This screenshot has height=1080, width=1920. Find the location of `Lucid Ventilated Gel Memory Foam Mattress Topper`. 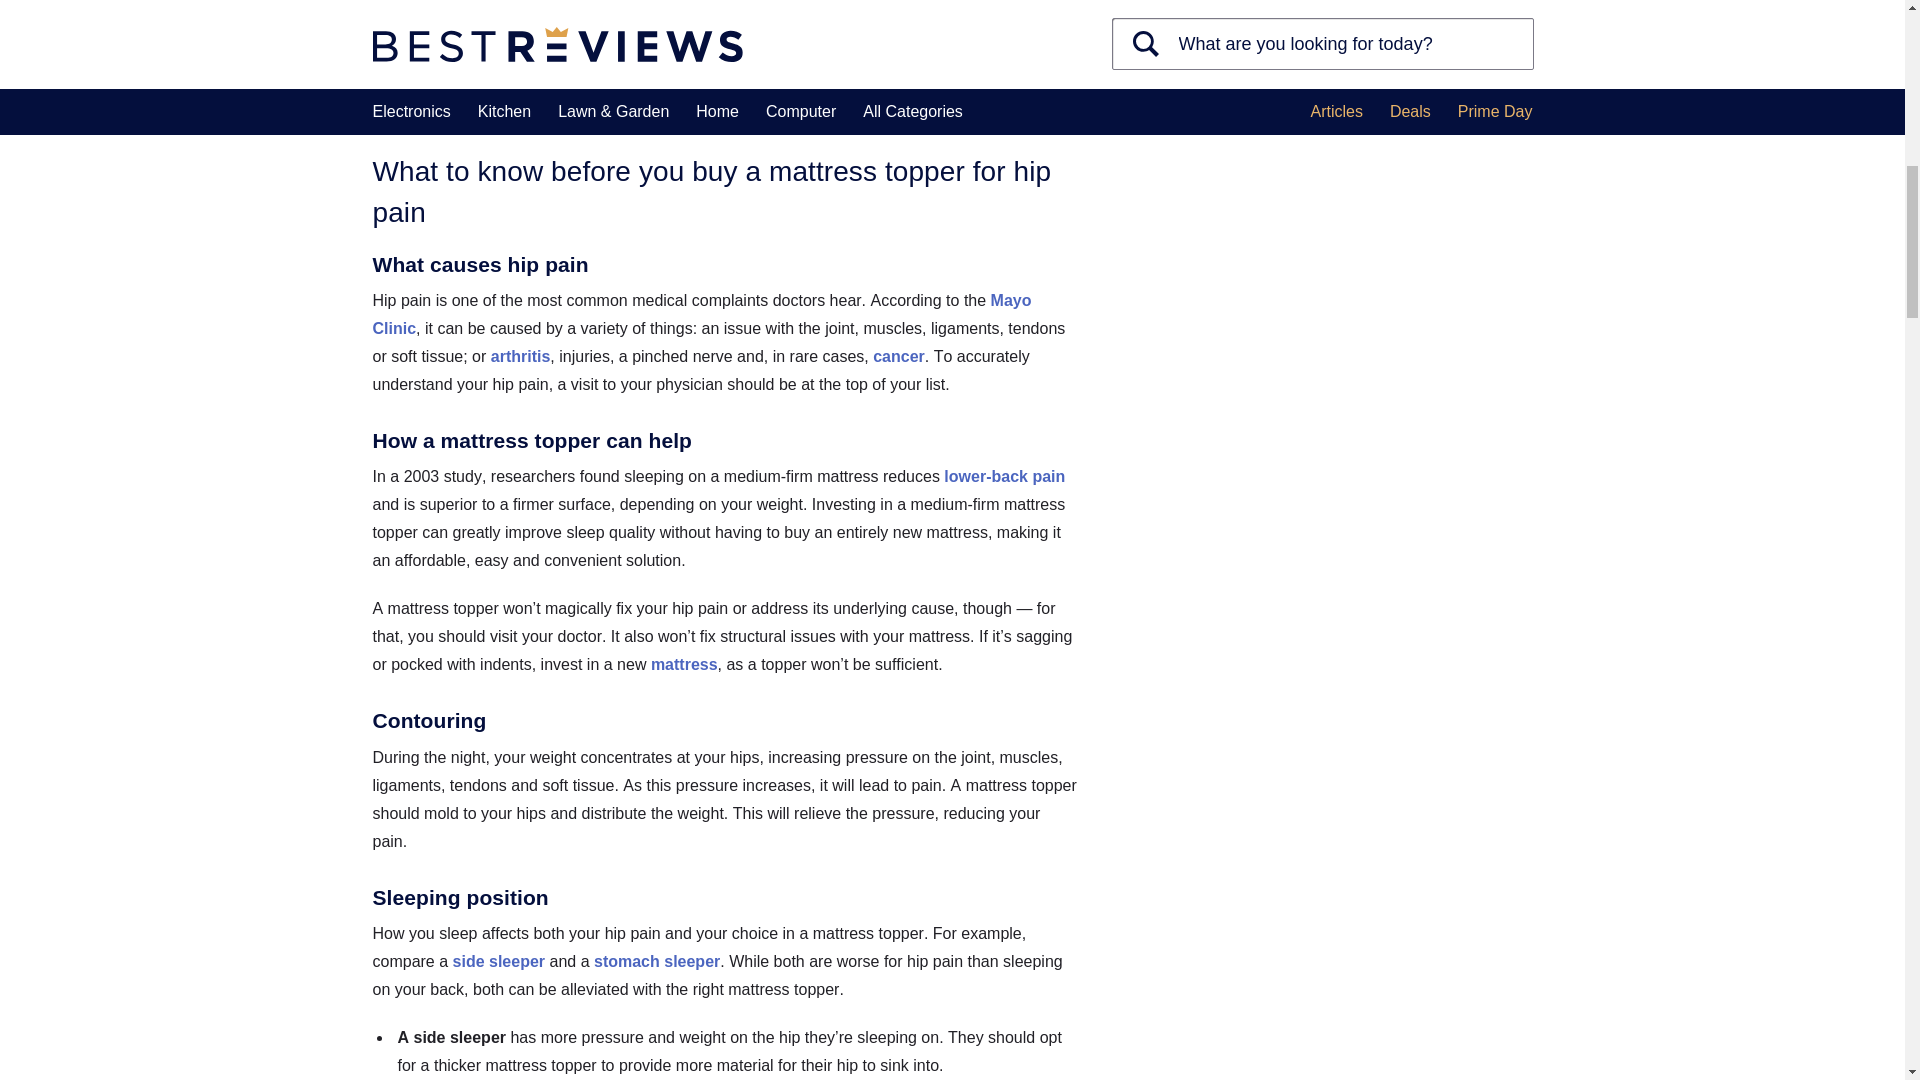

Lucid Ventilated Gel Memory Foam Mattress Topper is located at coordinates (700, 93).